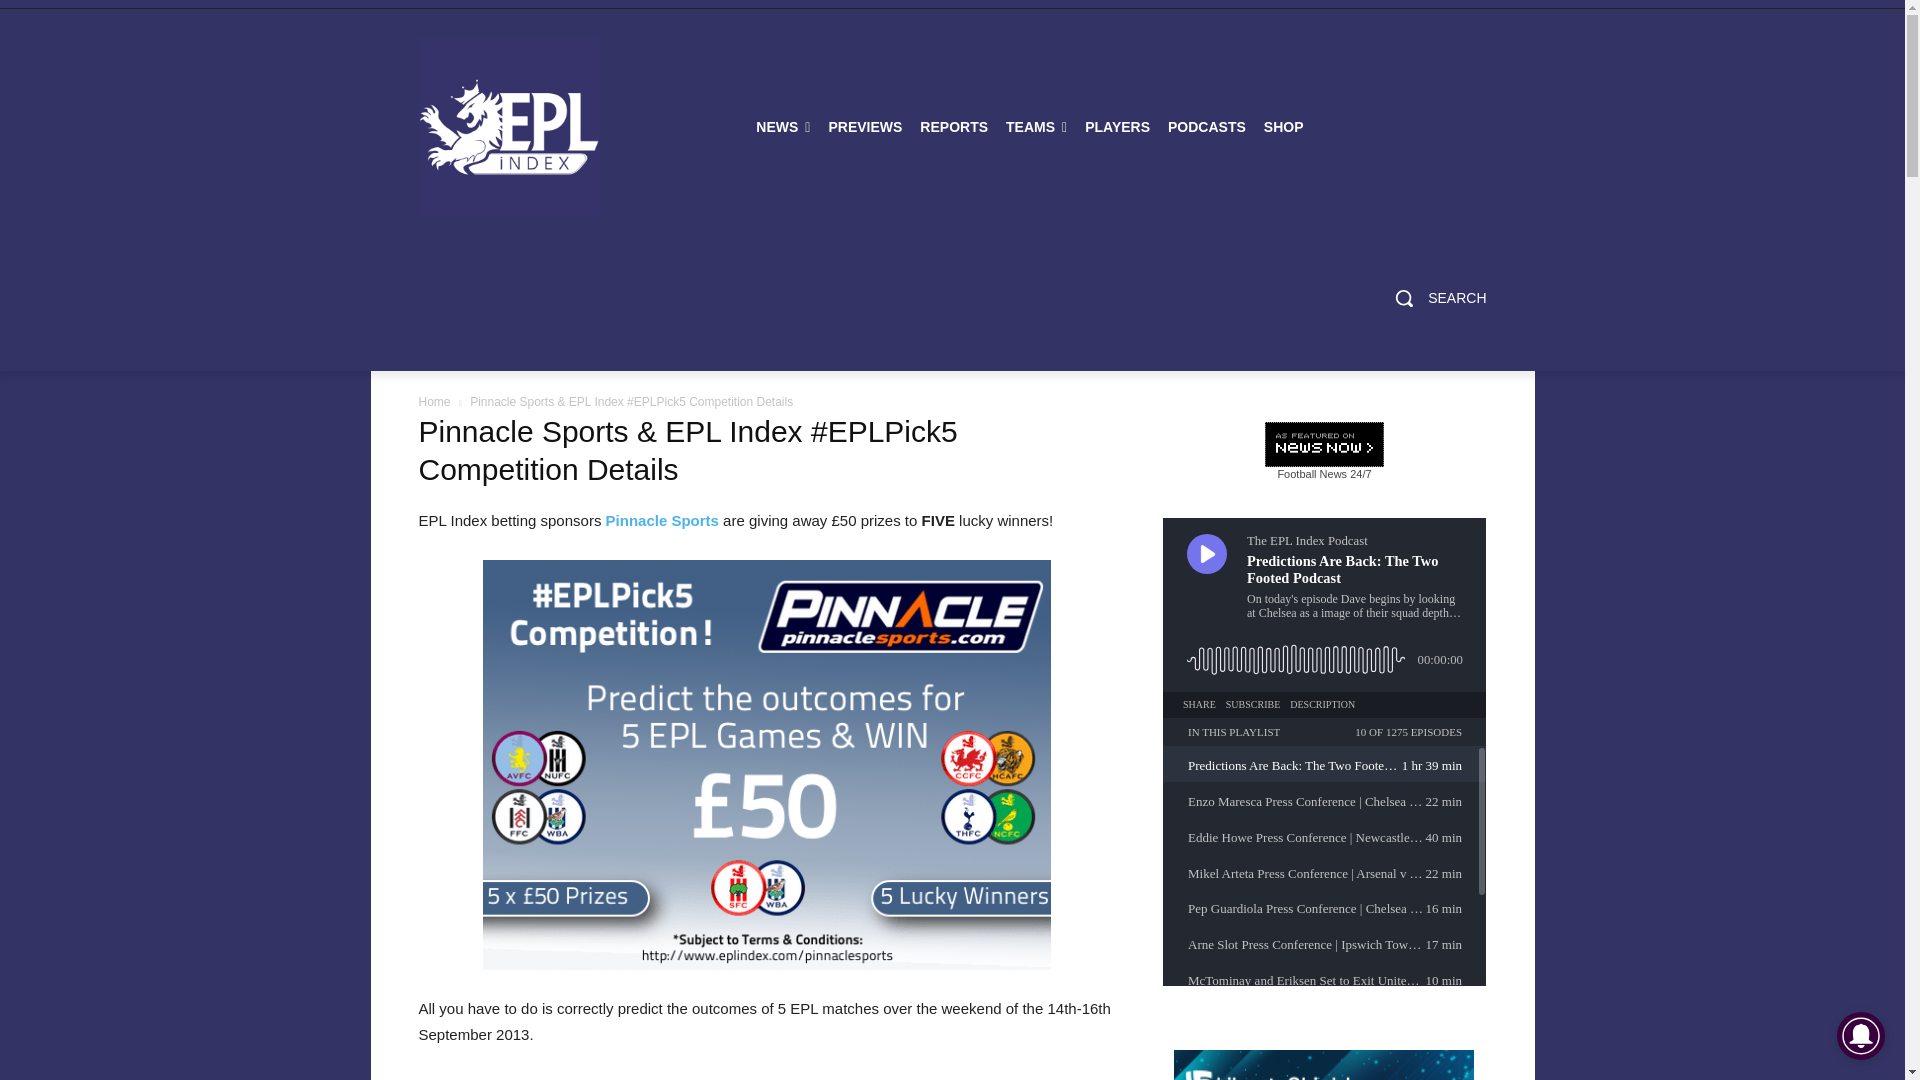 The width and height of the screenshot is (1920, 1080). What do you see at coordinates (1117, 126) in the screenshot?
I see `PLAYERS` at bounding box center [1117, 126].